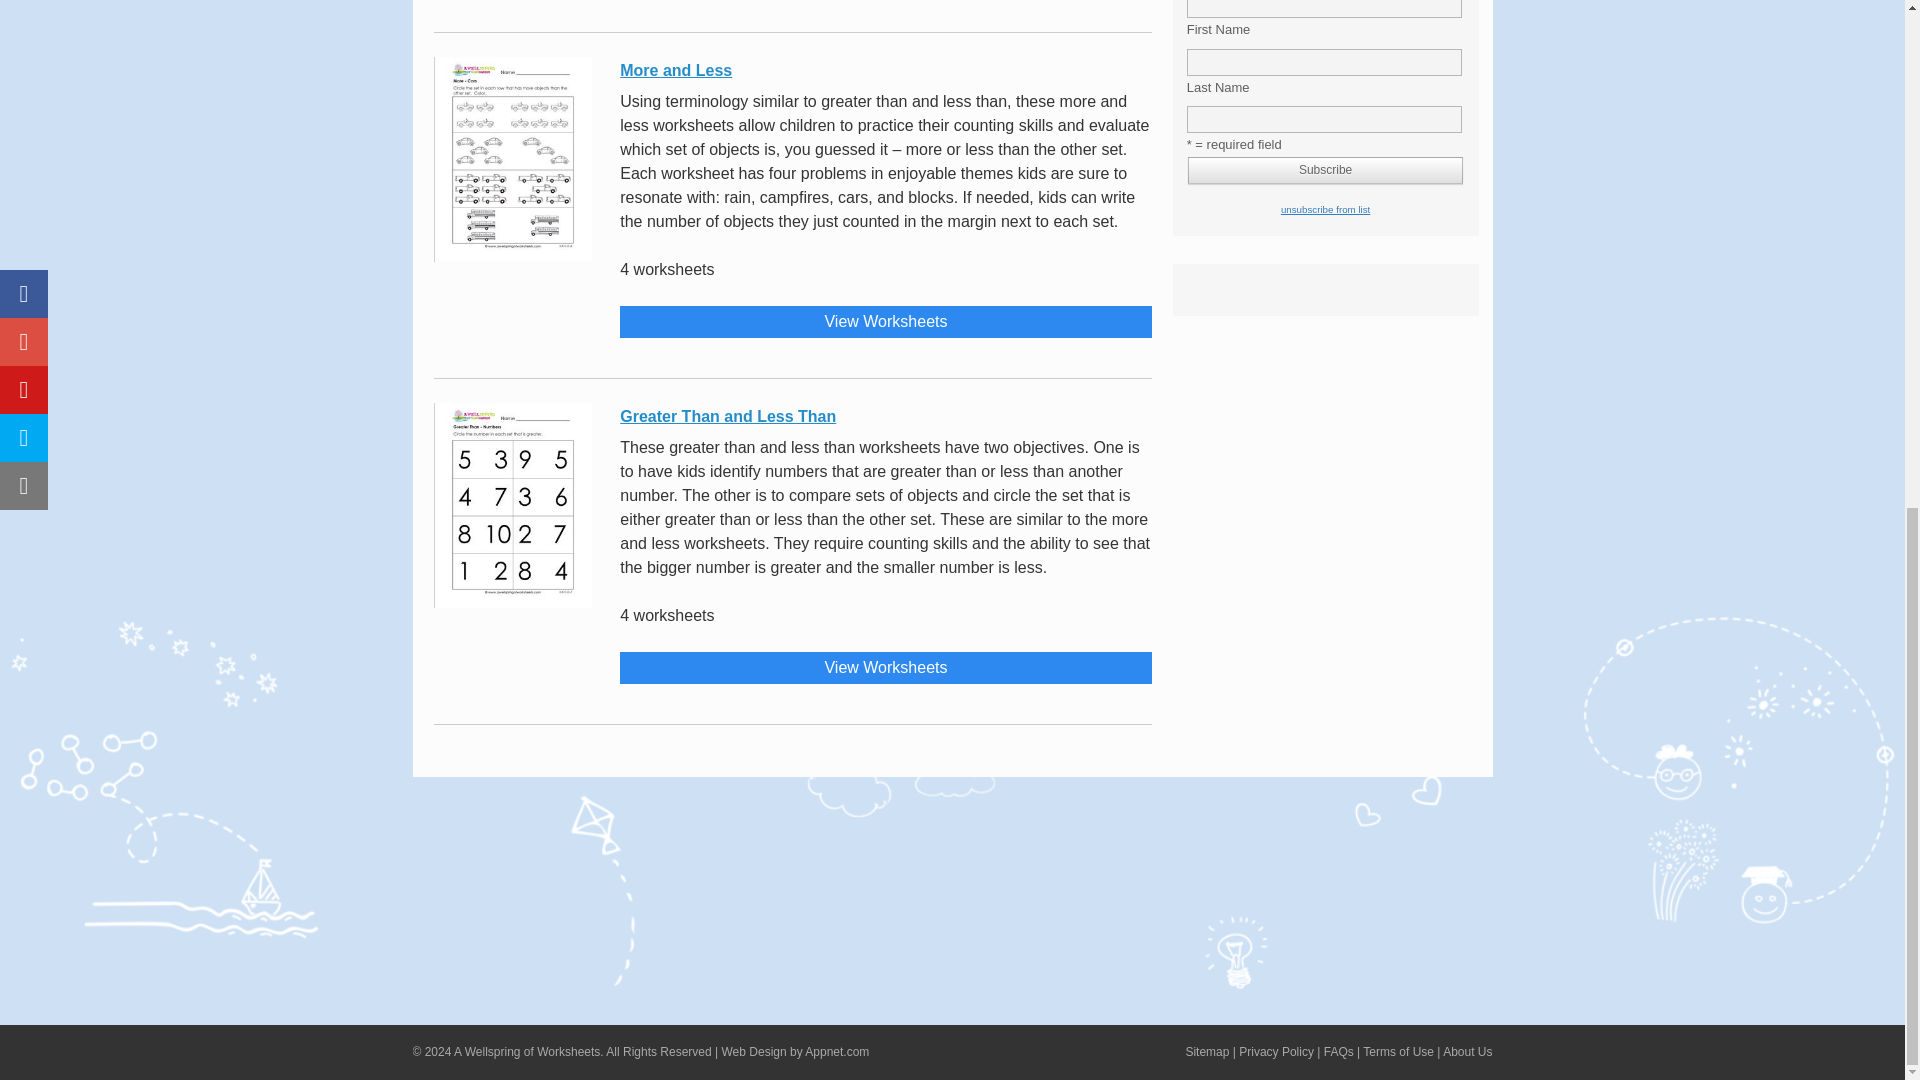 This screenshot has width=1920, height=1080. I want to click on Subscribe, so click(1326, 170).